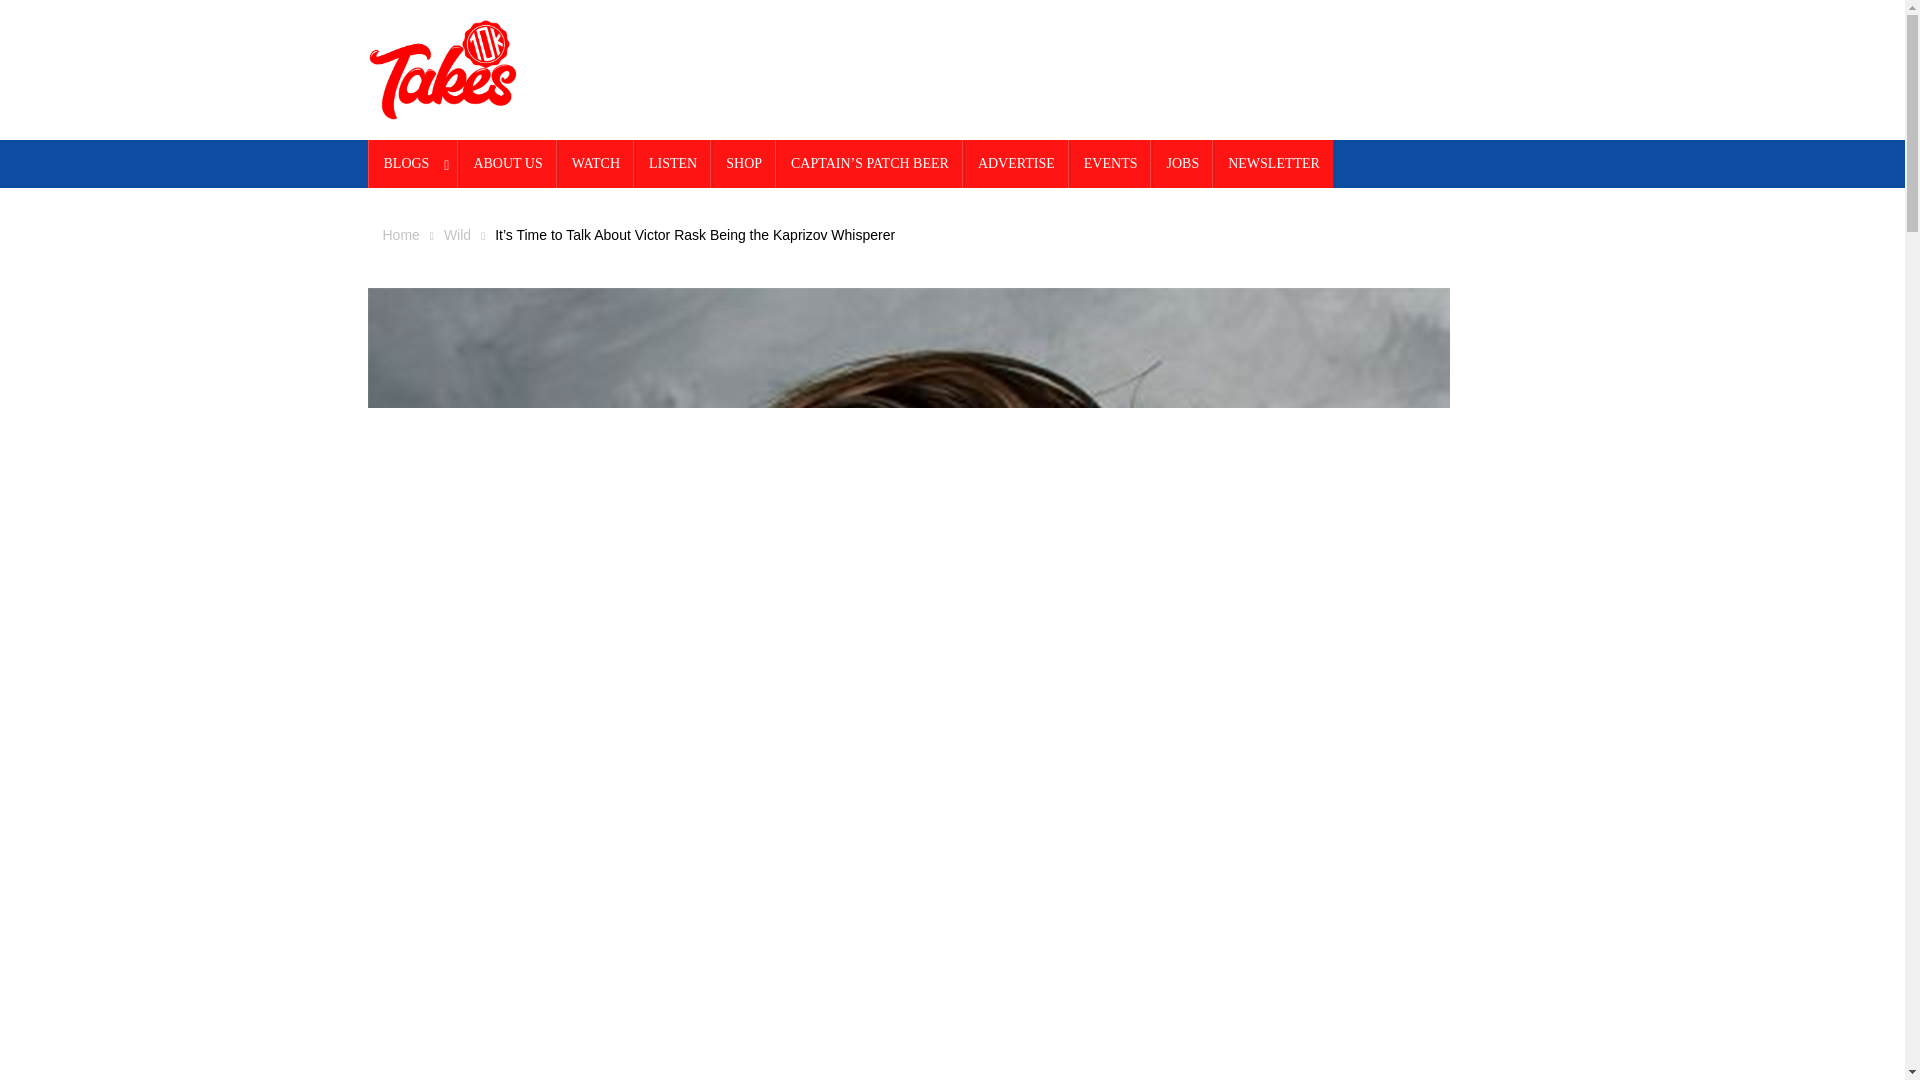 The width and height of the screenshot is (1920, 1080). Describe the element at coordinates (596, 164) in the screenshot. I see `WATCH` at that location.